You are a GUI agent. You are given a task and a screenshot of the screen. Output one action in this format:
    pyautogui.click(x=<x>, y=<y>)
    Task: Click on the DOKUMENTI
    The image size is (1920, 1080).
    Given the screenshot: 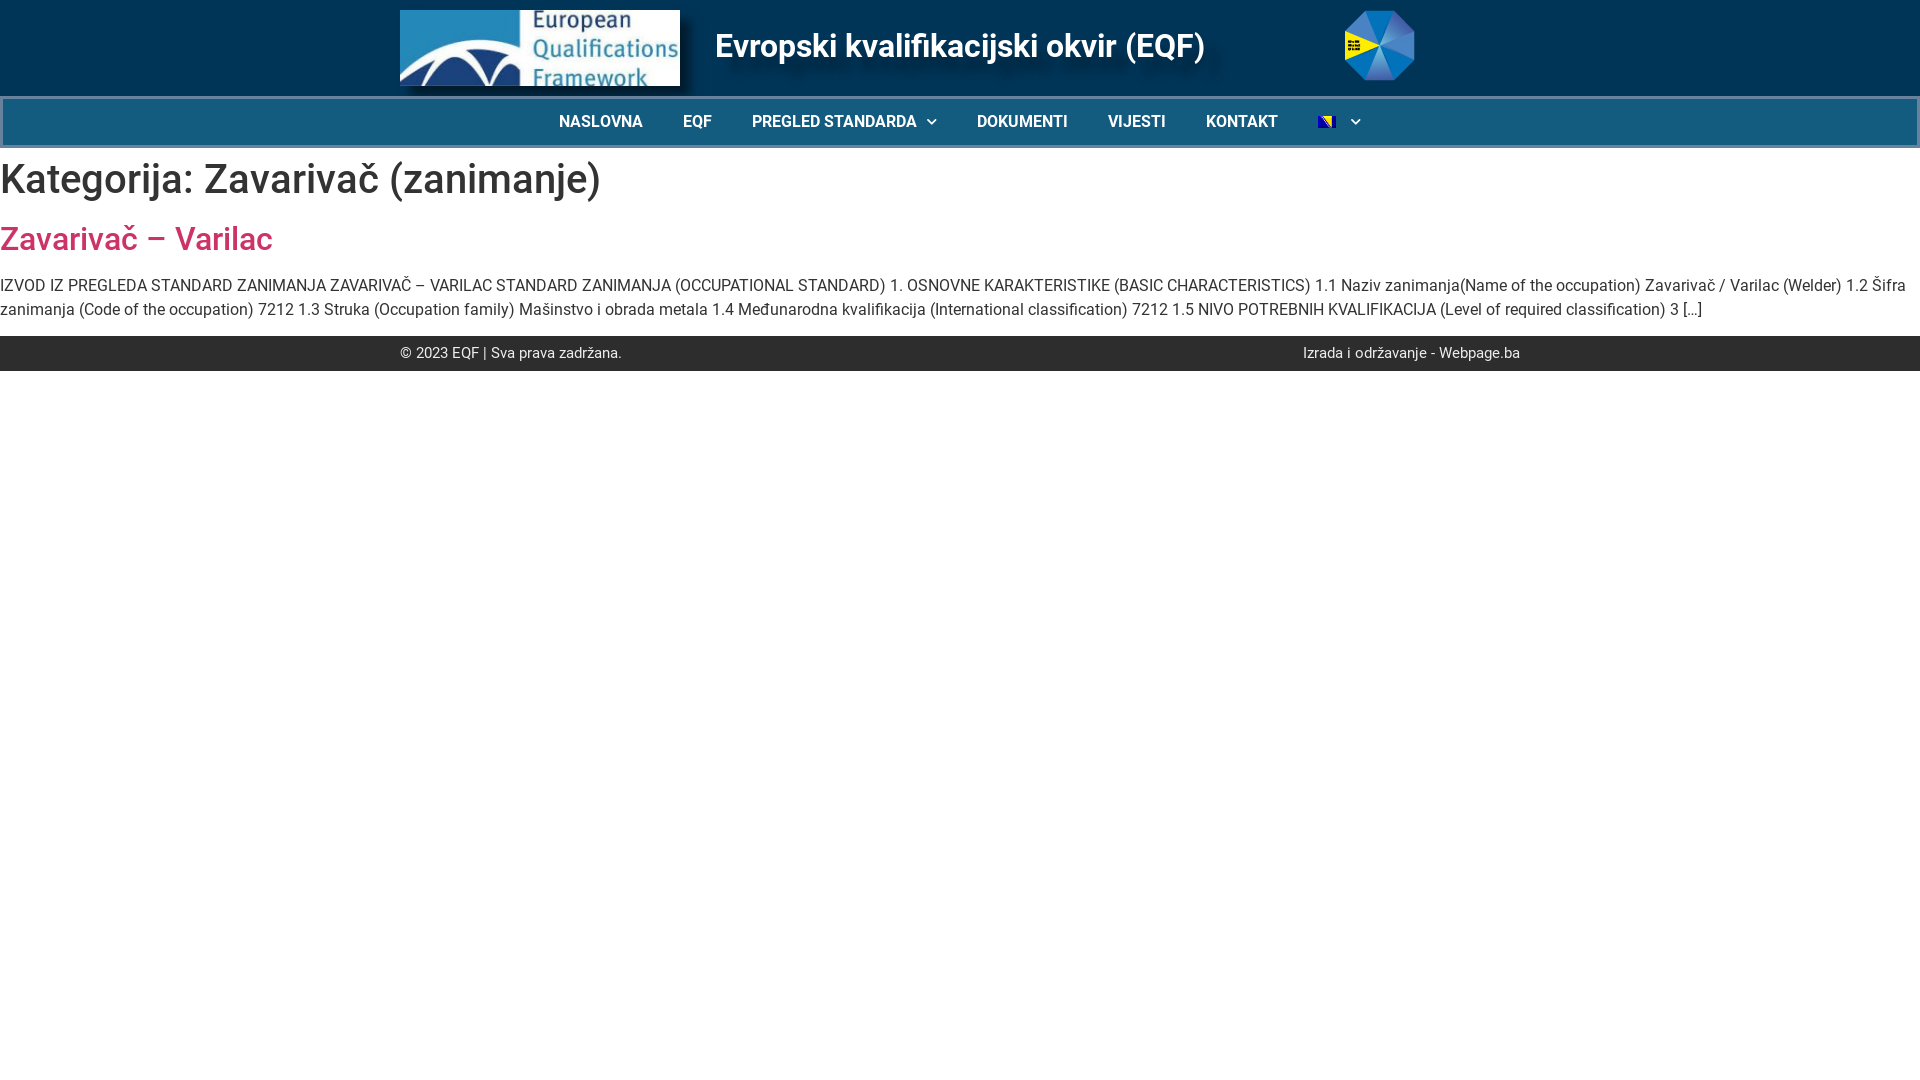 What is the action you would take?
    pyautogui.click(x=1022, y=122)
    